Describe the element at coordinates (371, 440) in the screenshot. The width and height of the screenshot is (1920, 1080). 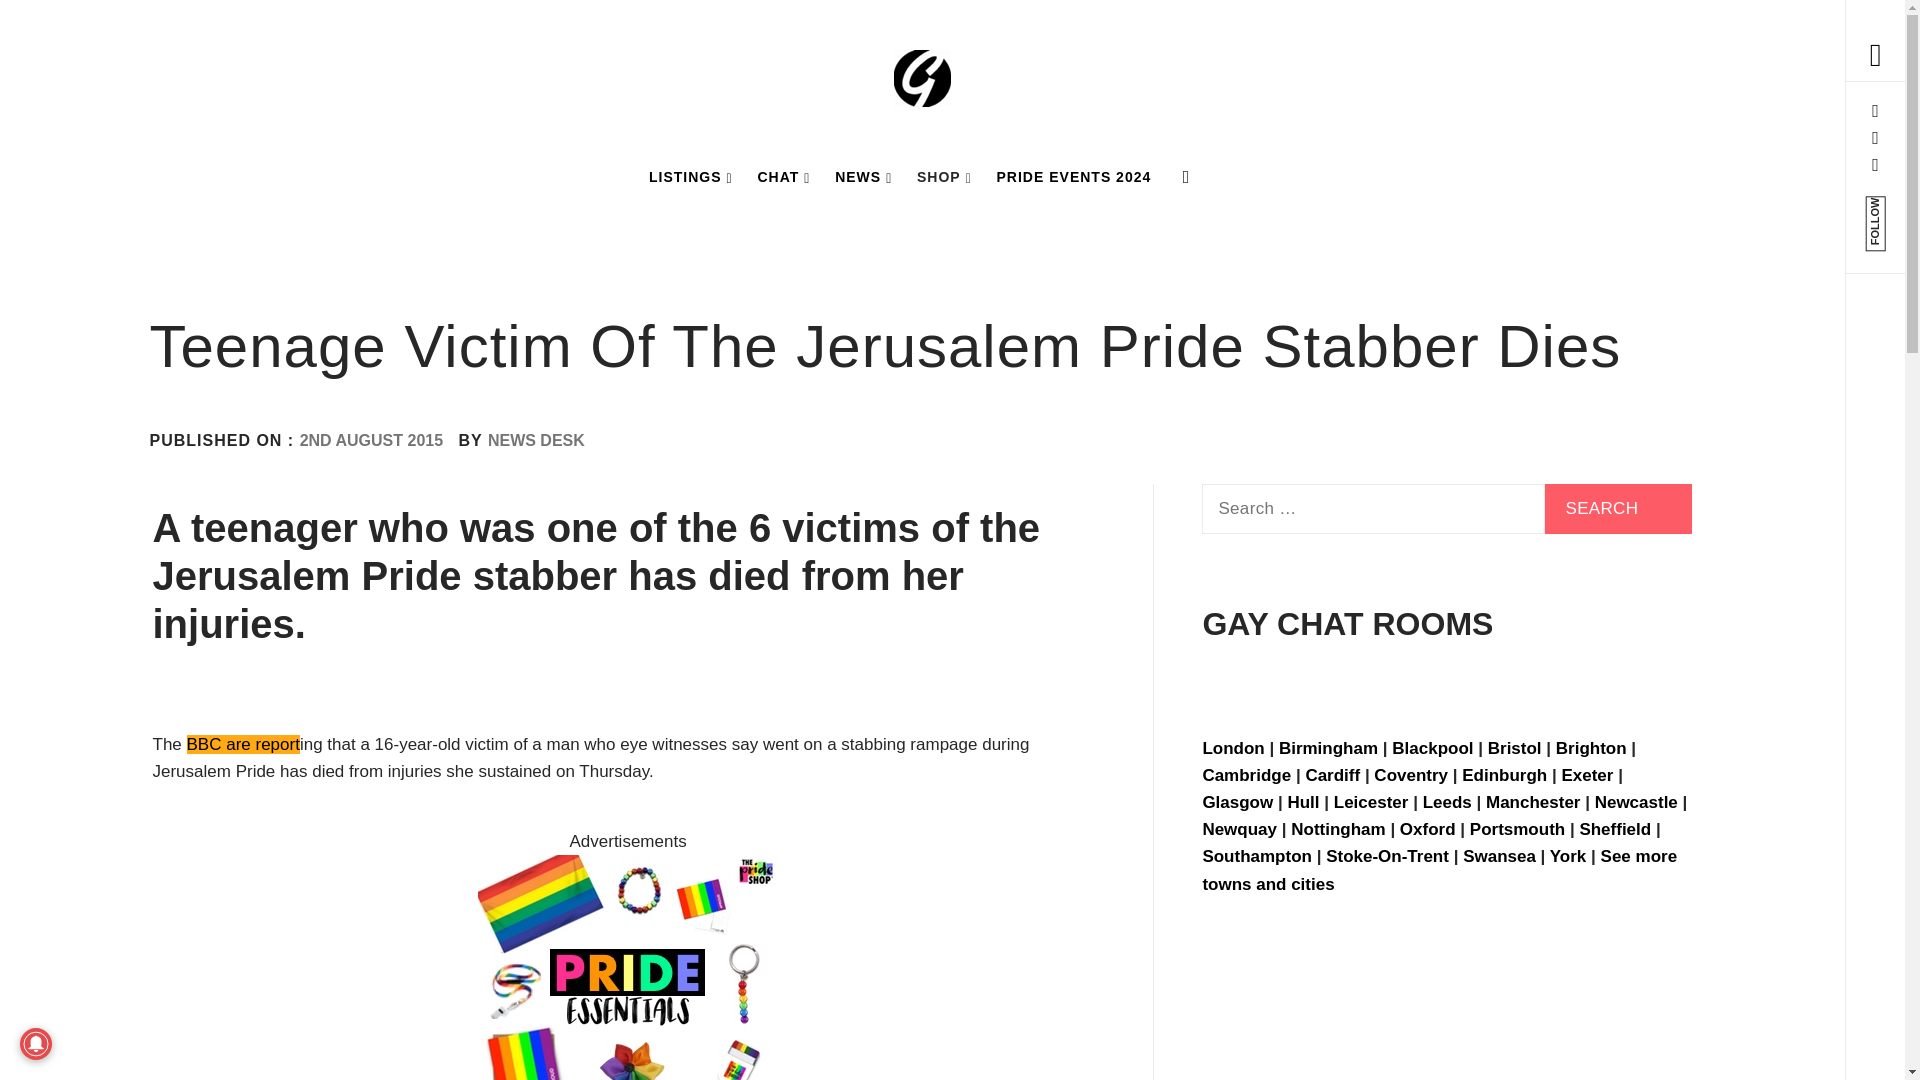
I see `2ND AUGUST 2015` at that location.